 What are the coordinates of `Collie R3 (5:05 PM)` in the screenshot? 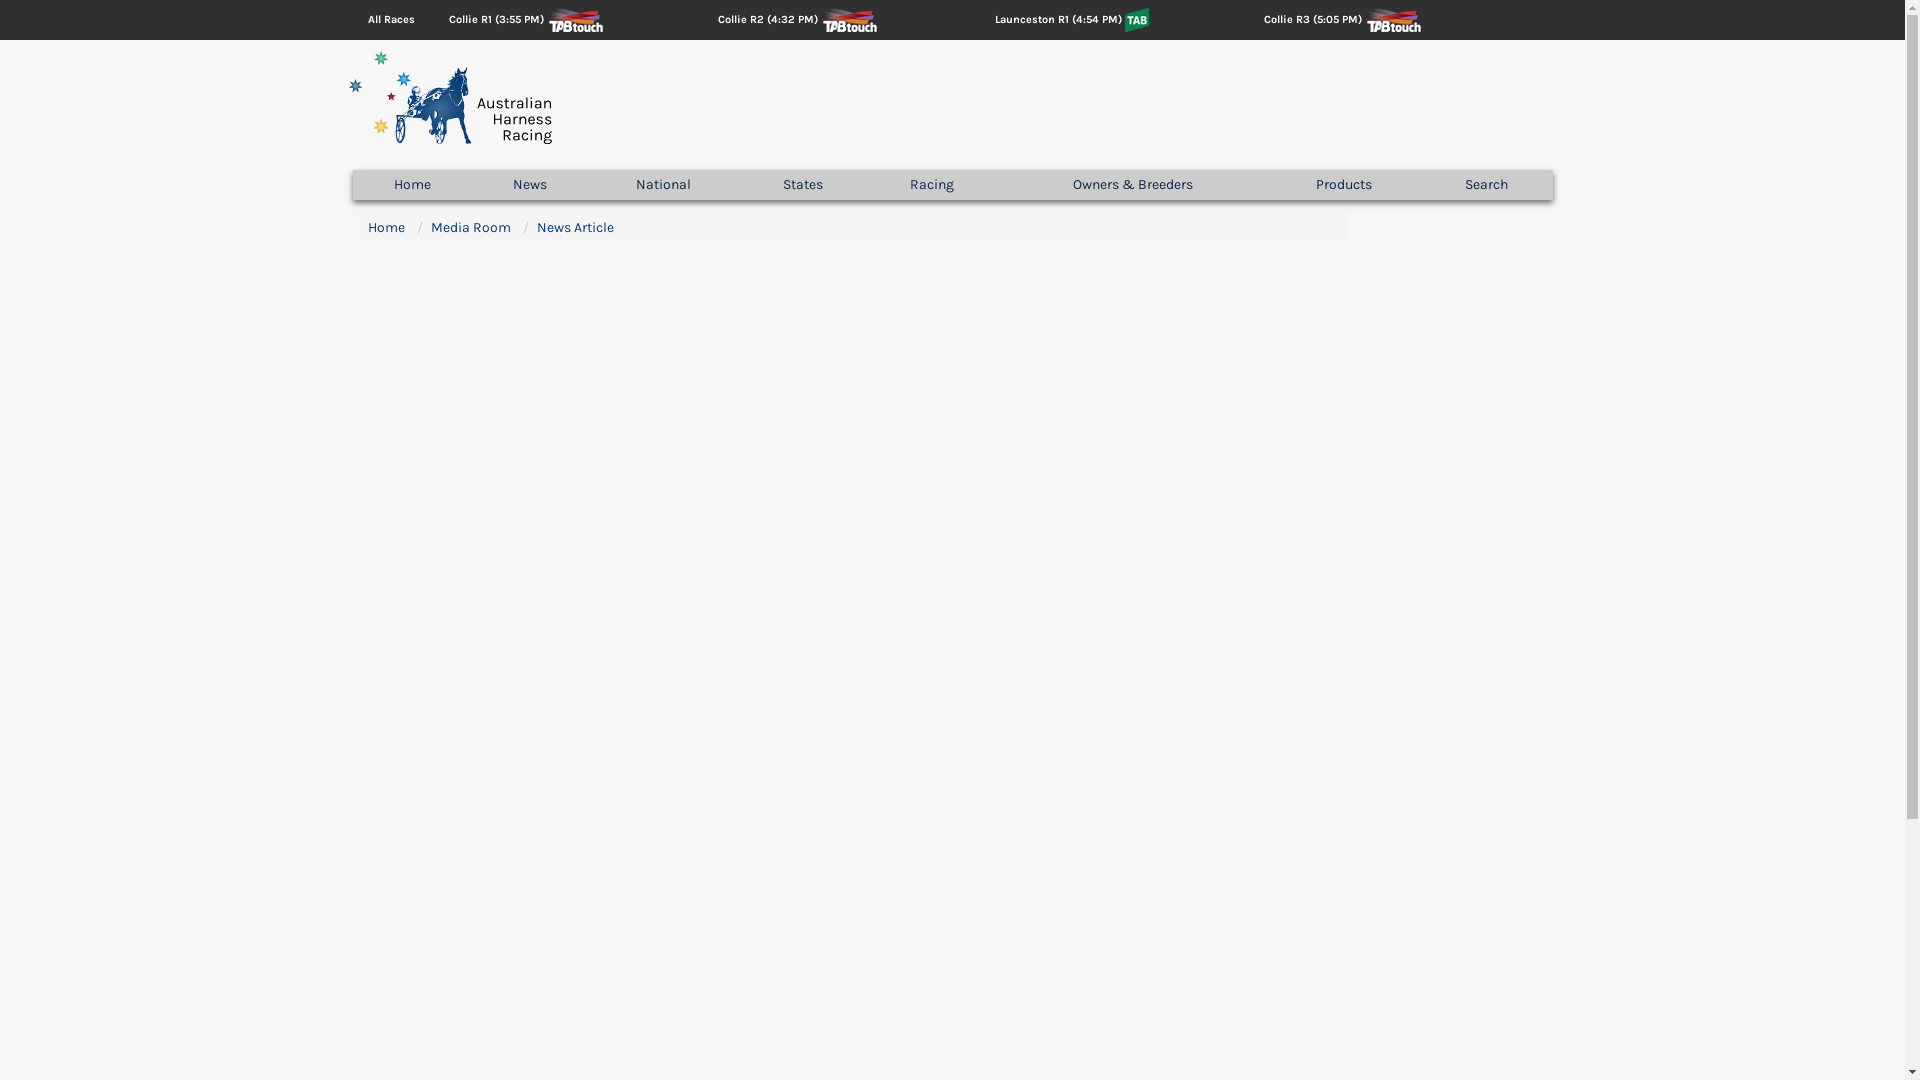 It's located at (1313, 20).